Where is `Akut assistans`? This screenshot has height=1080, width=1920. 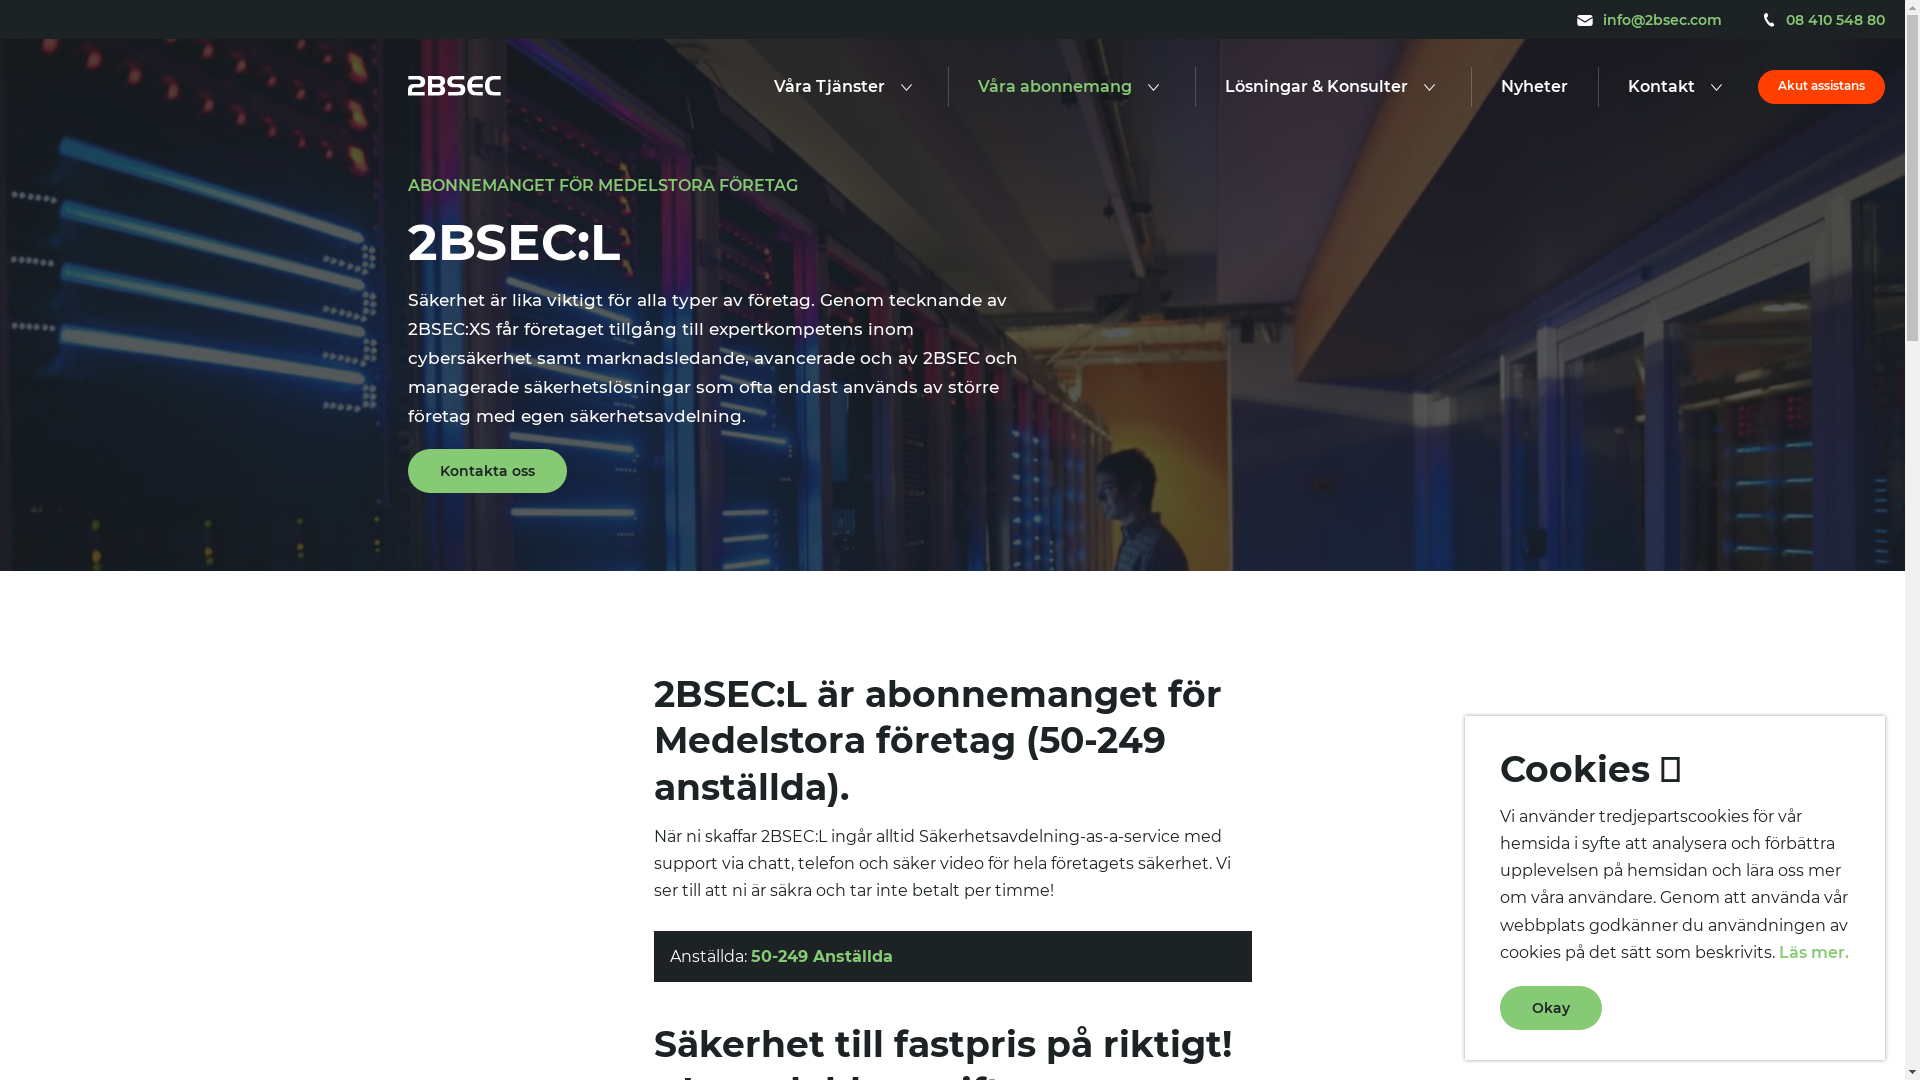 Akut assistans is located at coordinates (1822, 87).